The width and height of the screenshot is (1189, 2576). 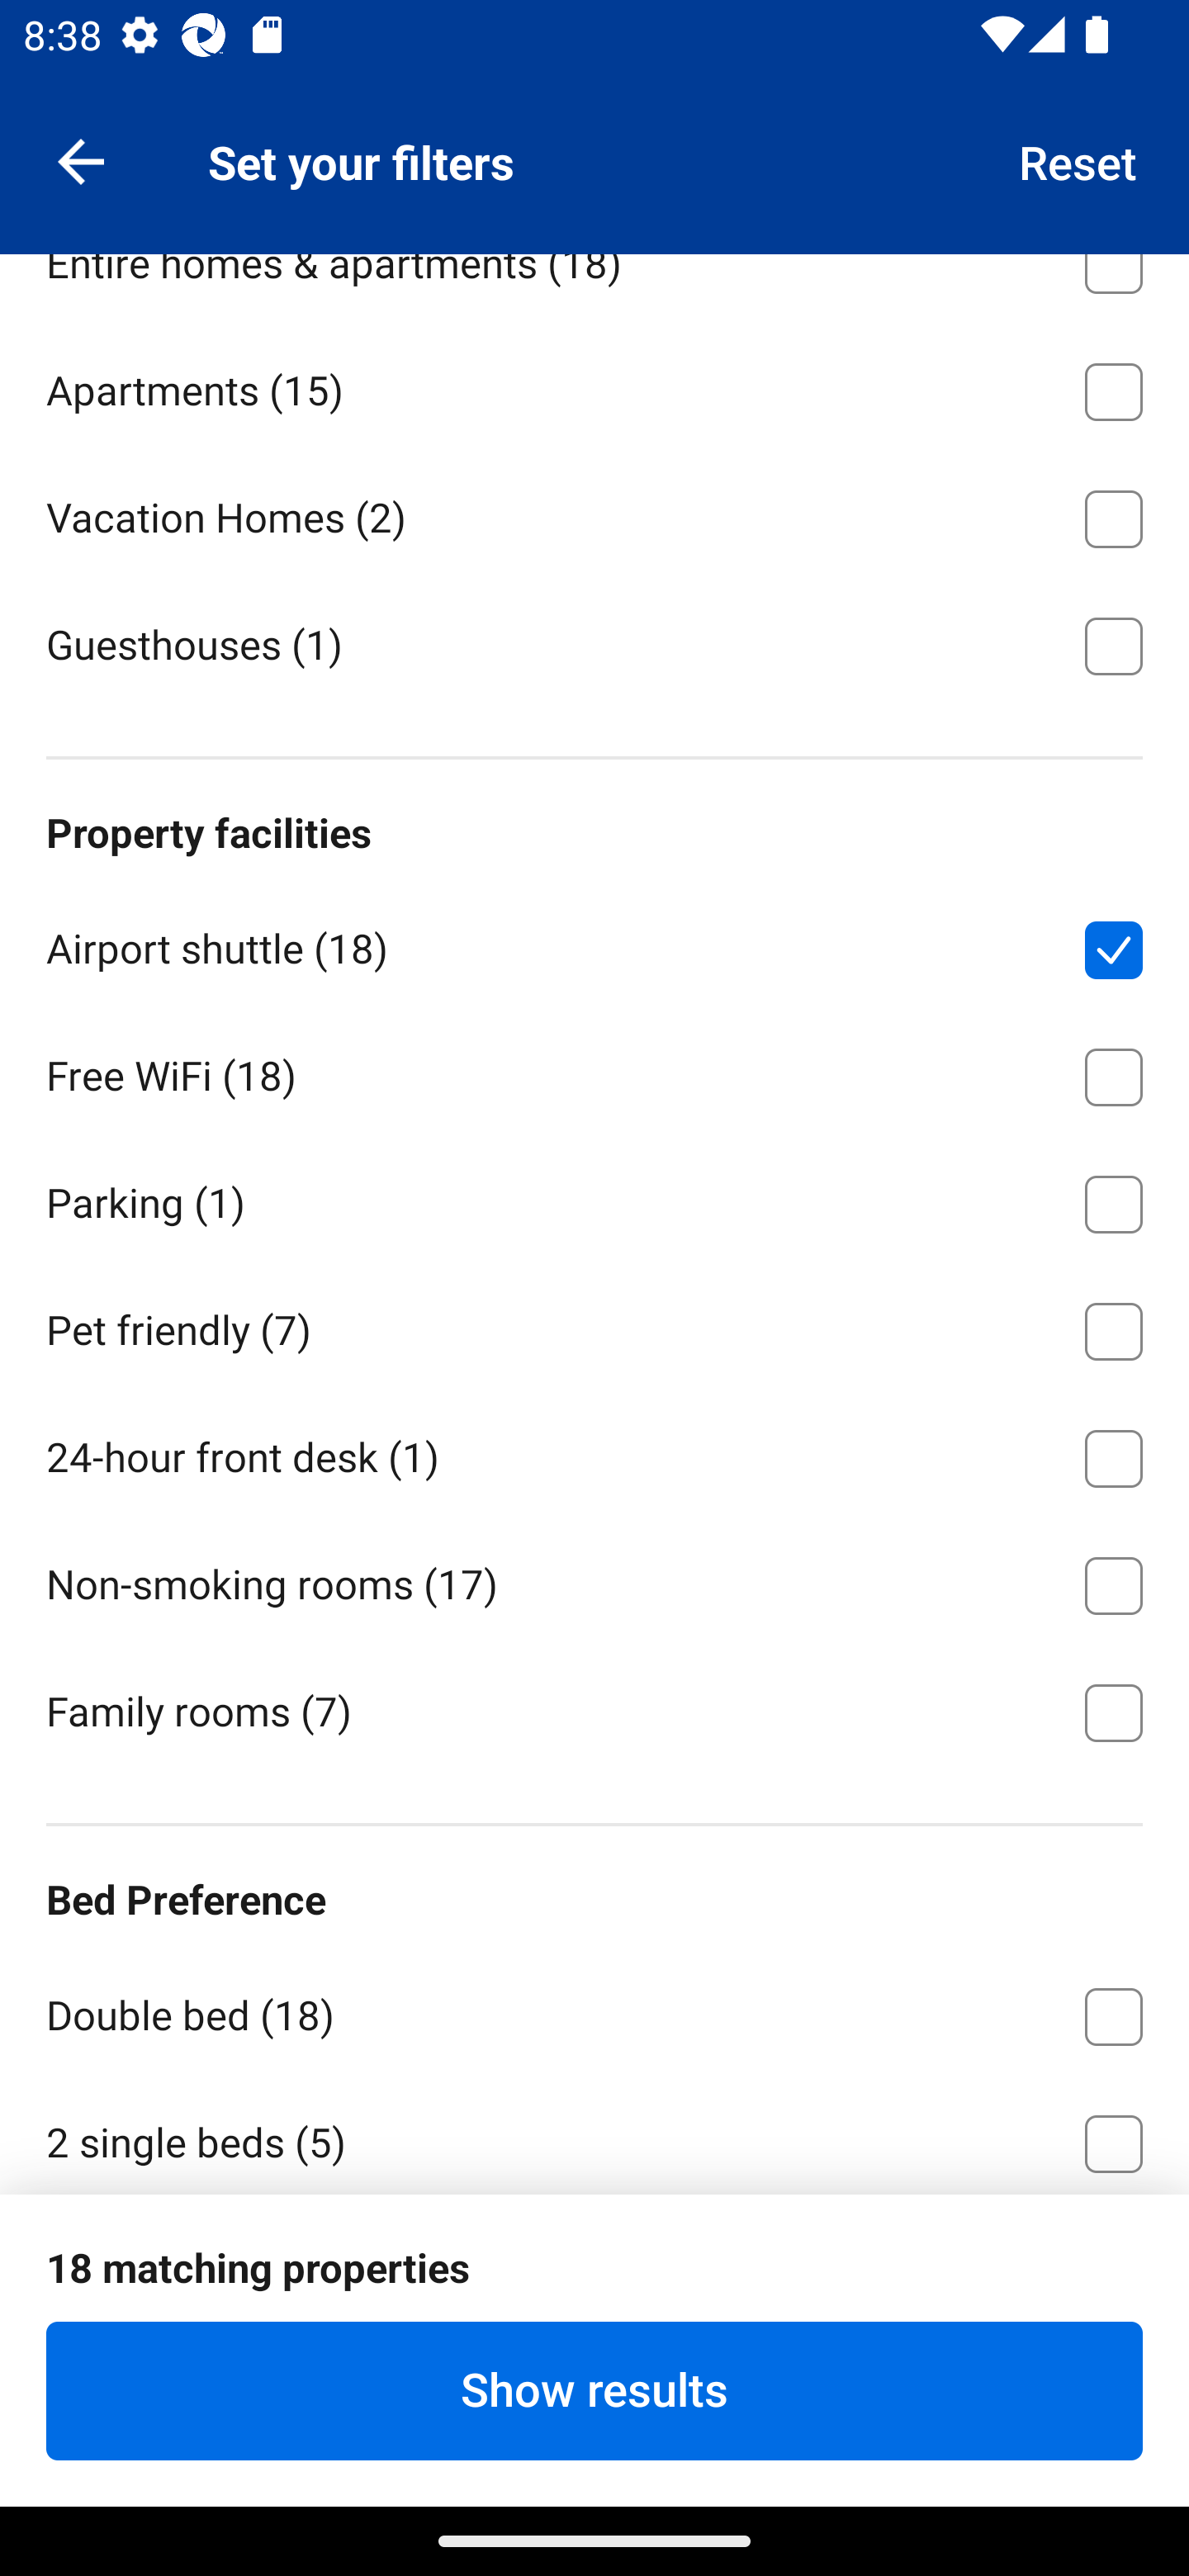 I want to click on Reset, so click(x=1078, y=160).